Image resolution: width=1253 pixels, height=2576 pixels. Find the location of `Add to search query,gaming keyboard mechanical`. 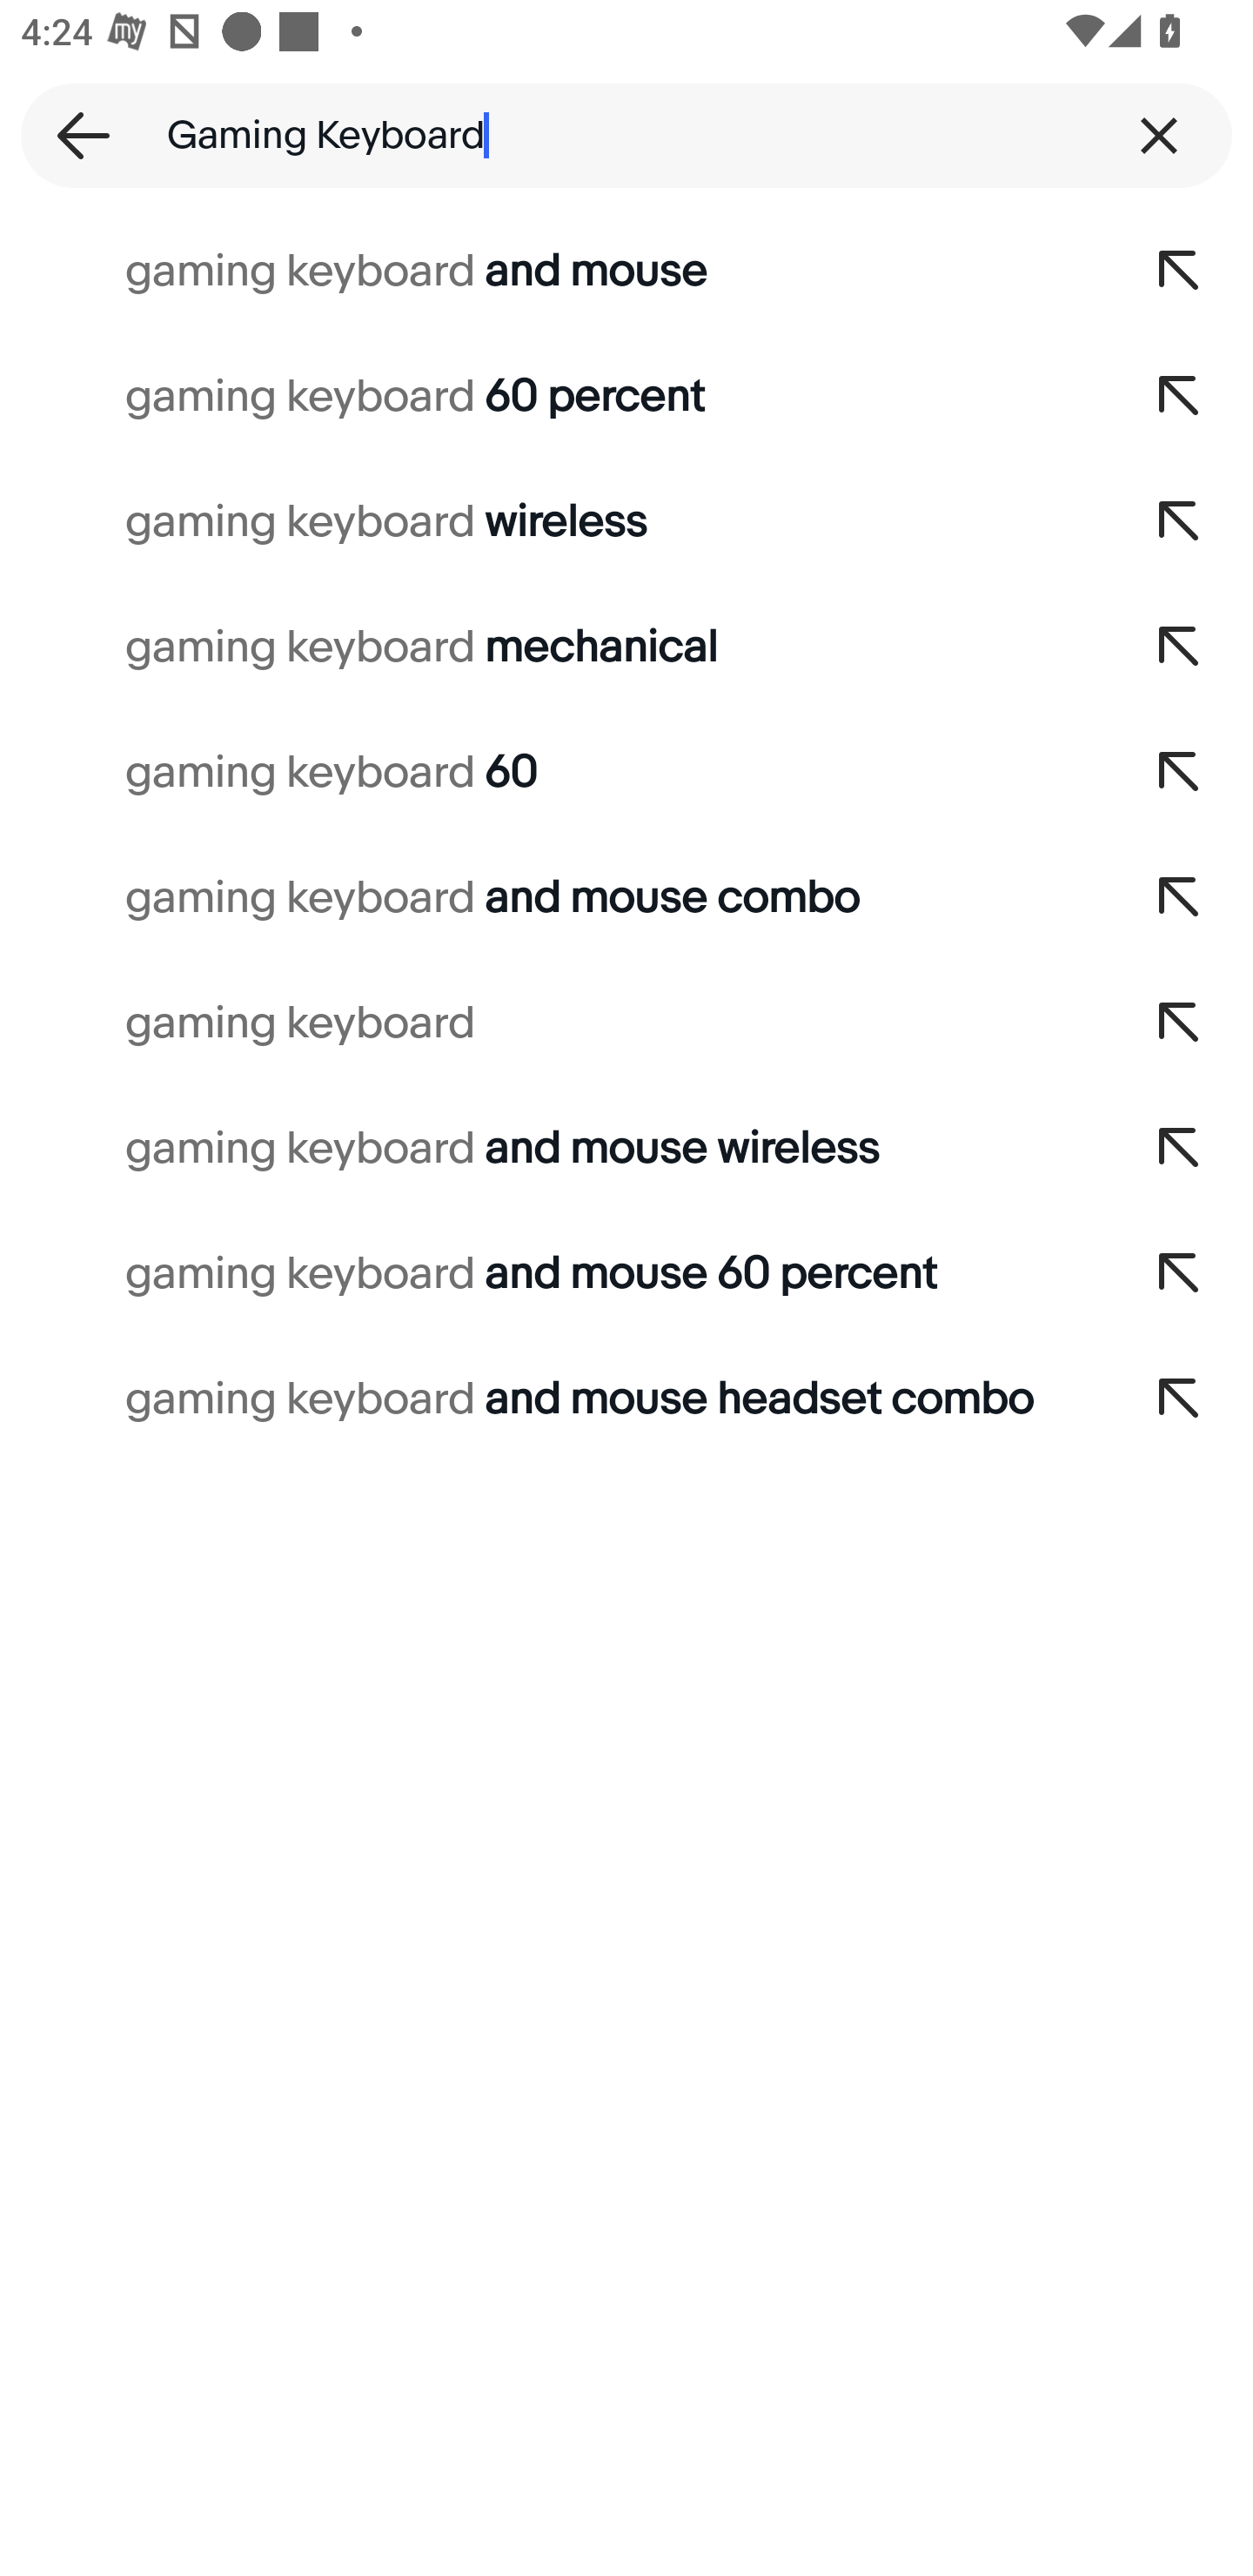

Add to search query,gaming keyboard mechanical is located at coordinates (1180, 647).